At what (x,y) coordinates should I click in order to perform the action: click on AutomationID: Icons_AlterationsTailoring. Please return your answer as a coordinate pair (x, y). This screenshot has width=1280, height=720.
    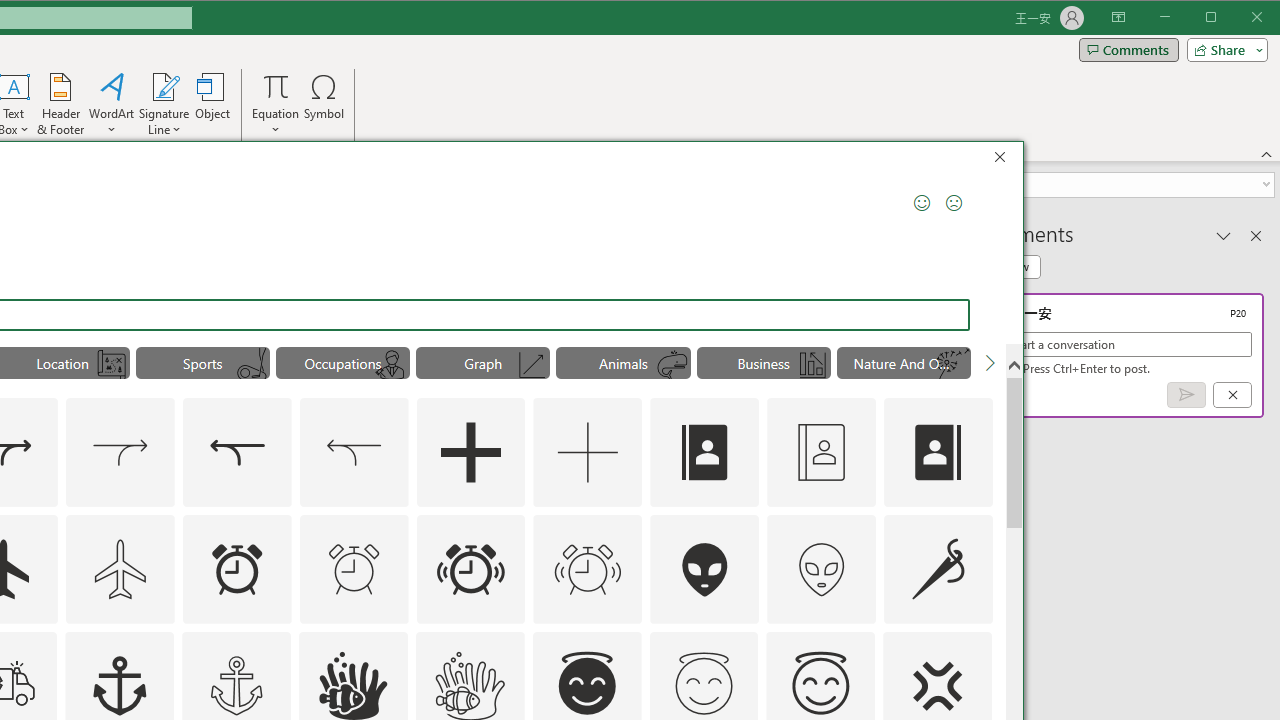
    Looking at the image, I should click on (938, 568).